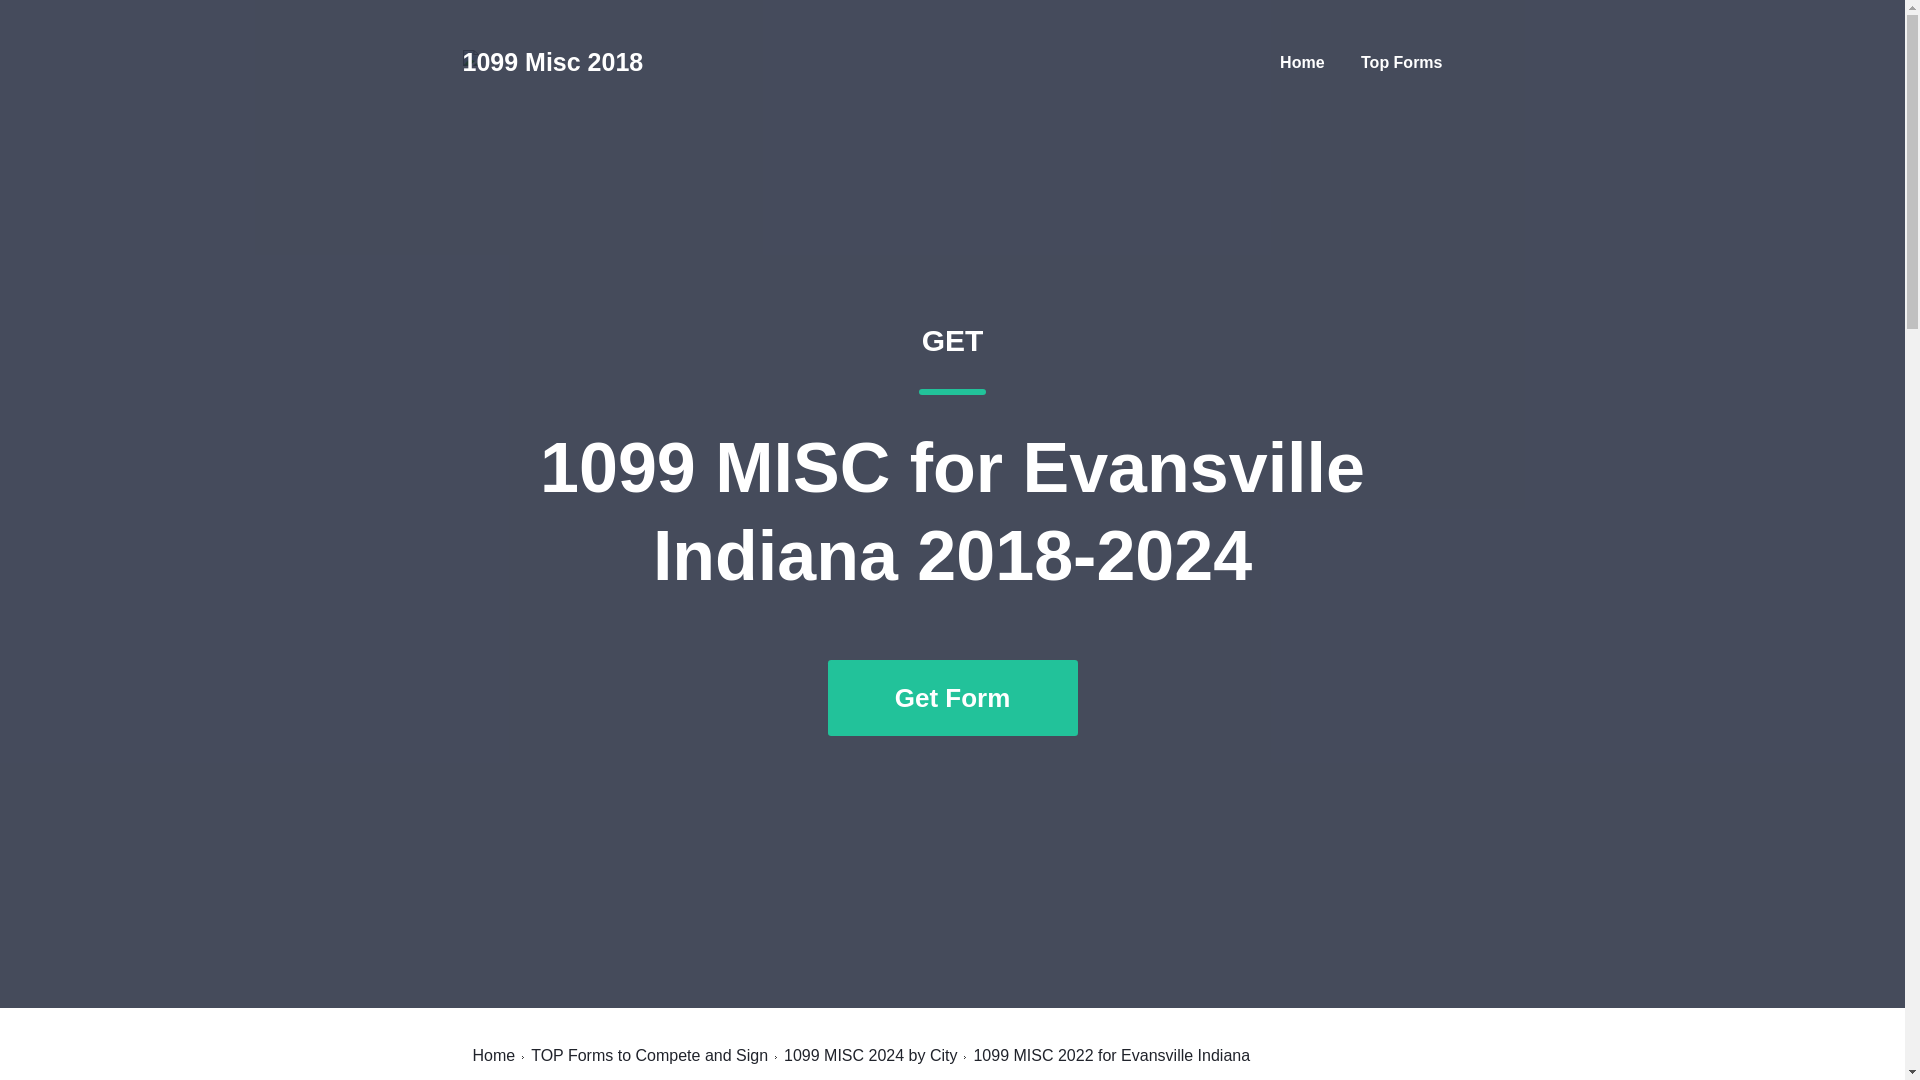  What do you see at coordinates (1401, 62) in the screenshot?
I see `Home` at bounding box center [1401, 62].